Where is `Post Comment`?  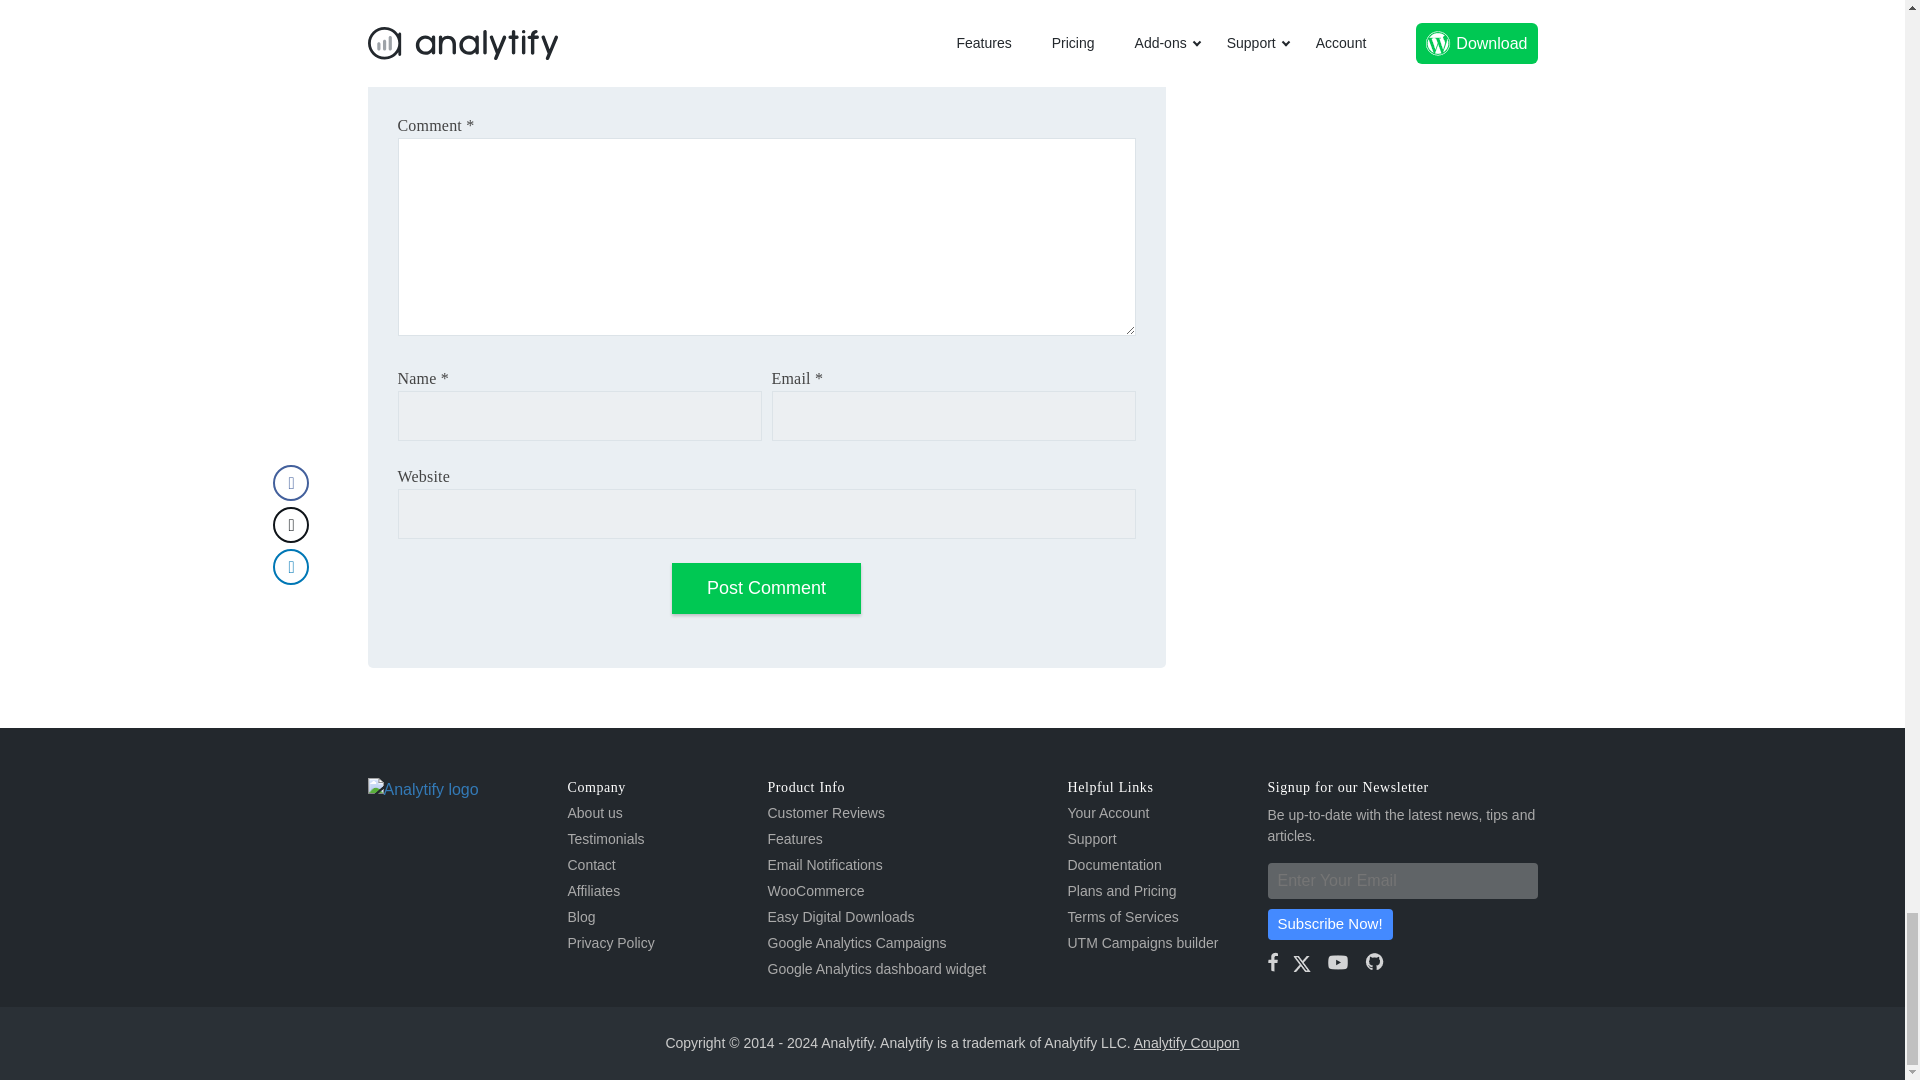
Post Comment is located at coordinates (766, 588).